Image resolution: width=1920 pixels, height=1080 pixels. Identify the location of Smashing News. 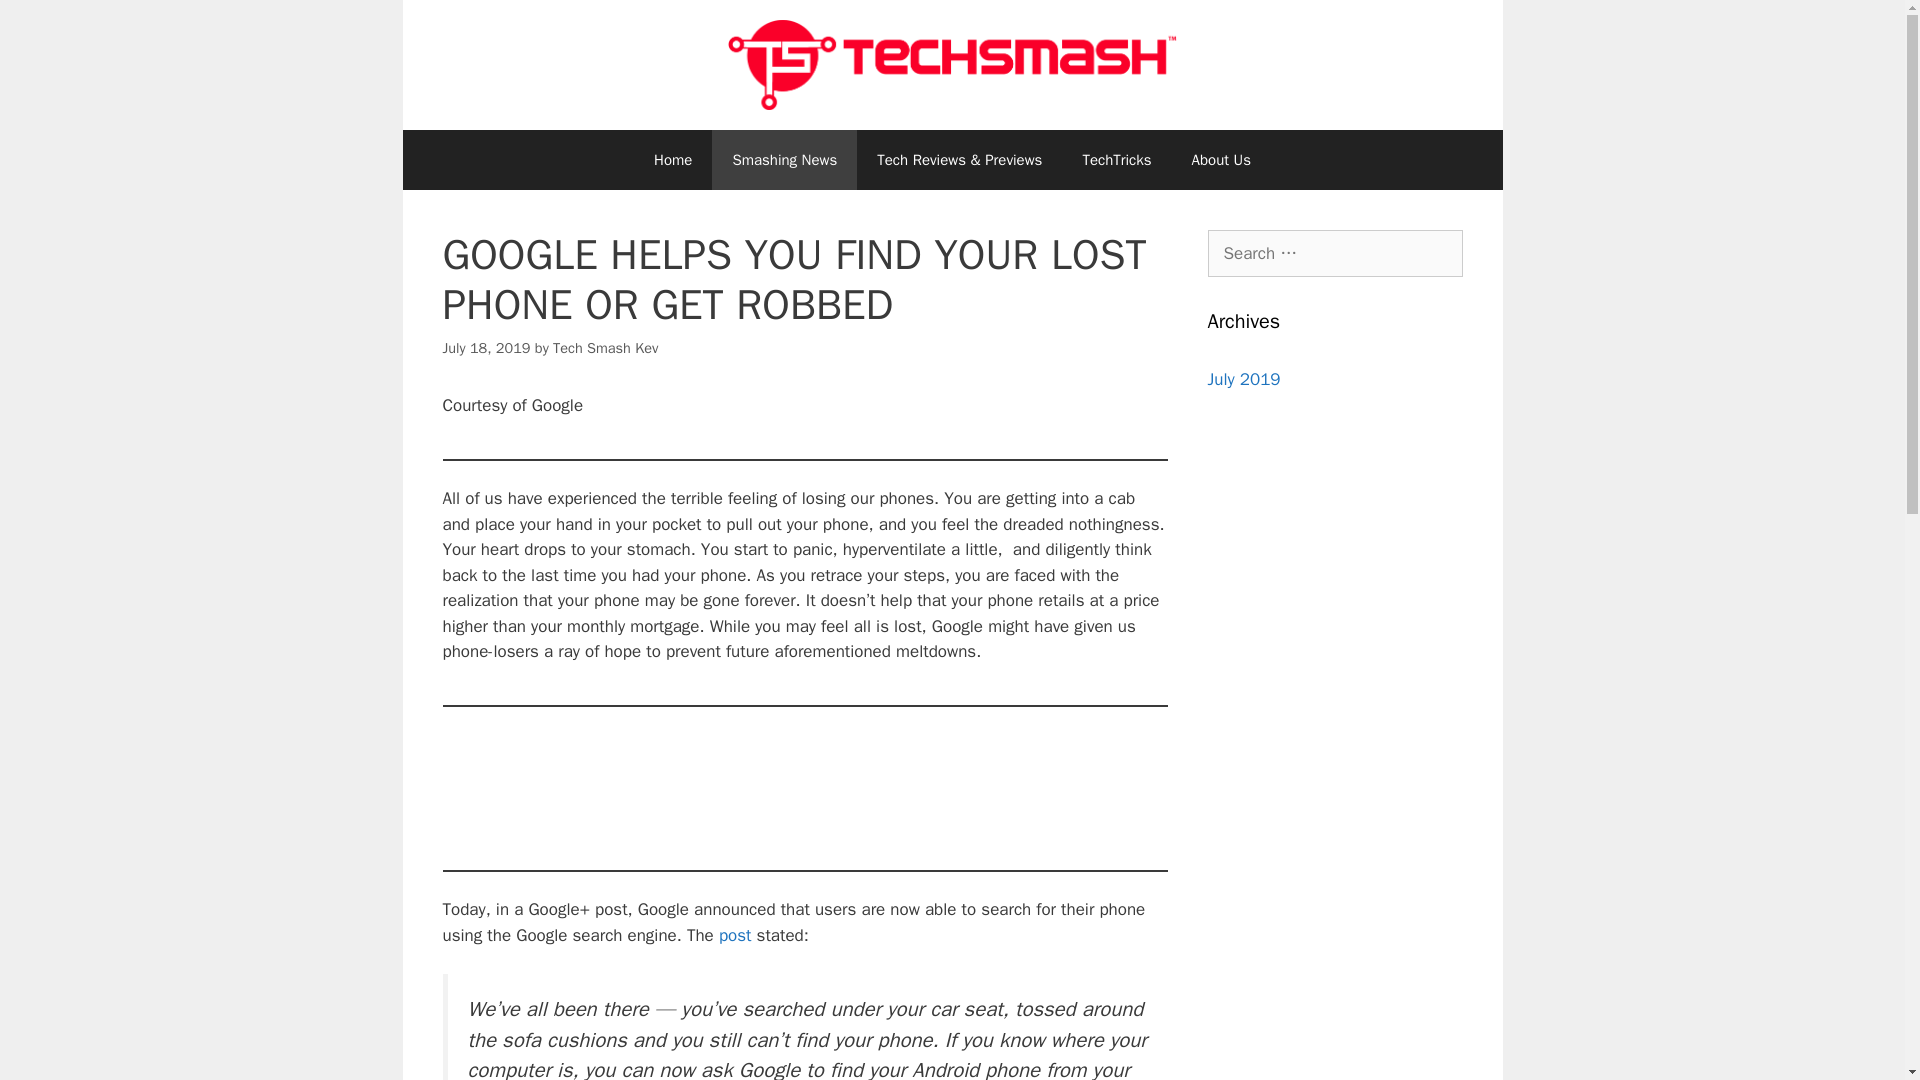
(784, 160).